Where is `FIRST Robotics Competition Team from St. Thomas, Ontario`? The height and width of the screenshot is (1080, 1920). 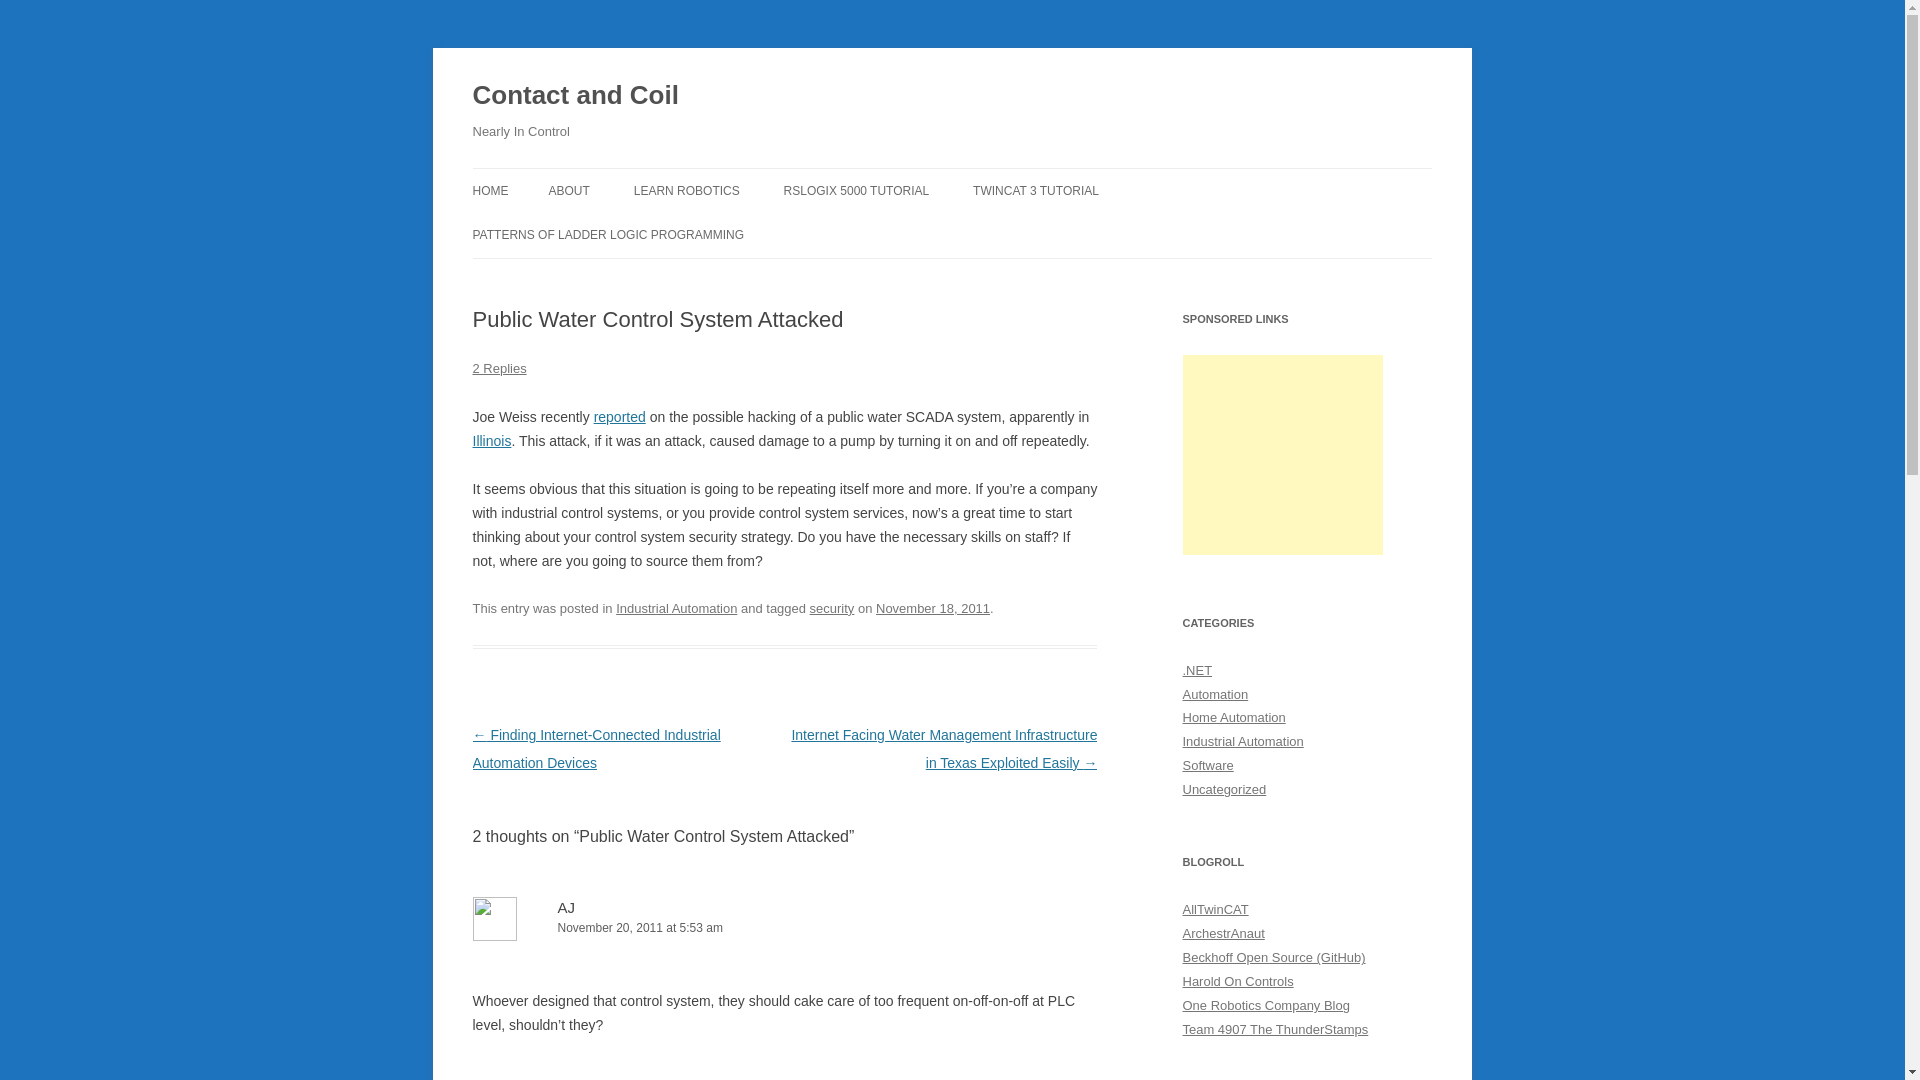 FIRST Robotics Competition Team from St. Thomas, Ontario is located at coordinates (1274, 1028).